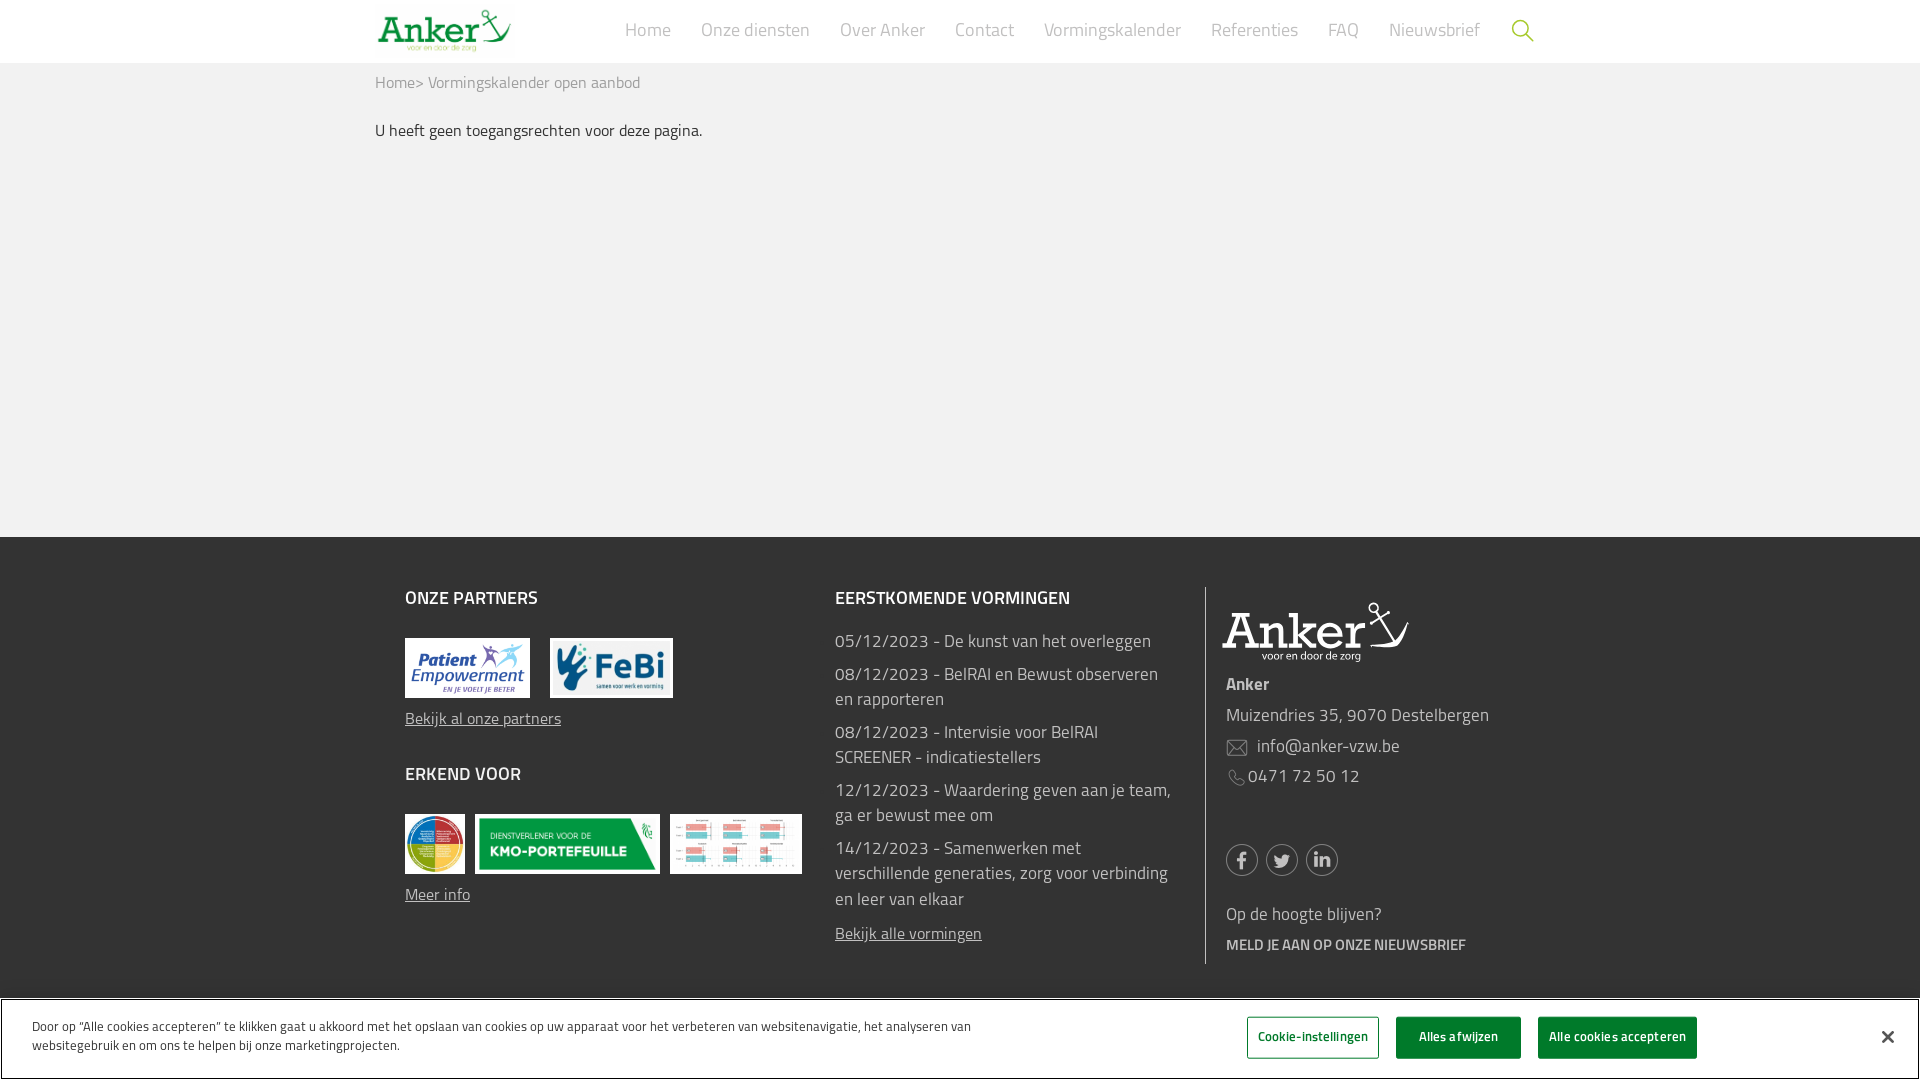  Describe the element at coordinates (1313, 1038) in the screenshot. I see `Cookie-instellingen` at that location.